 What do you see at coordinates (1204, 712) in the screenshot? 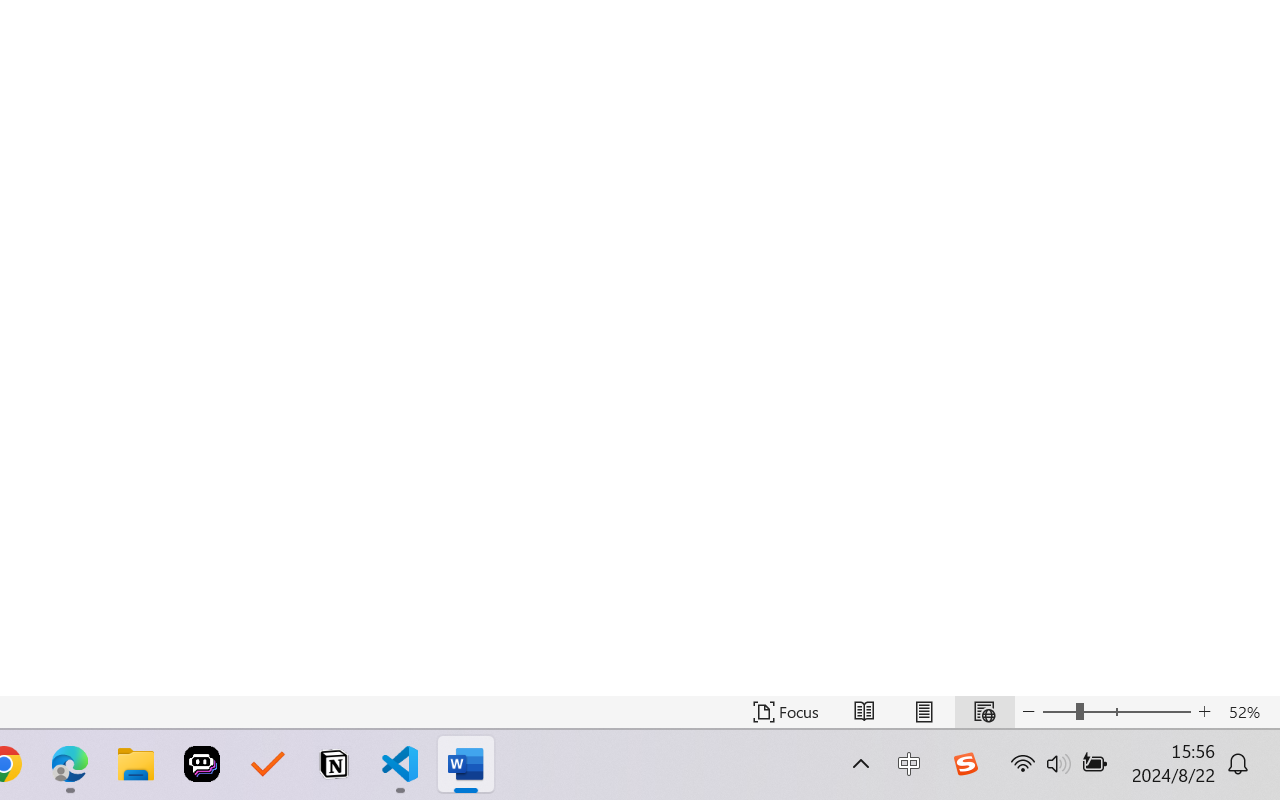
I see `Zoom In` at bounding box center [1204, 712].